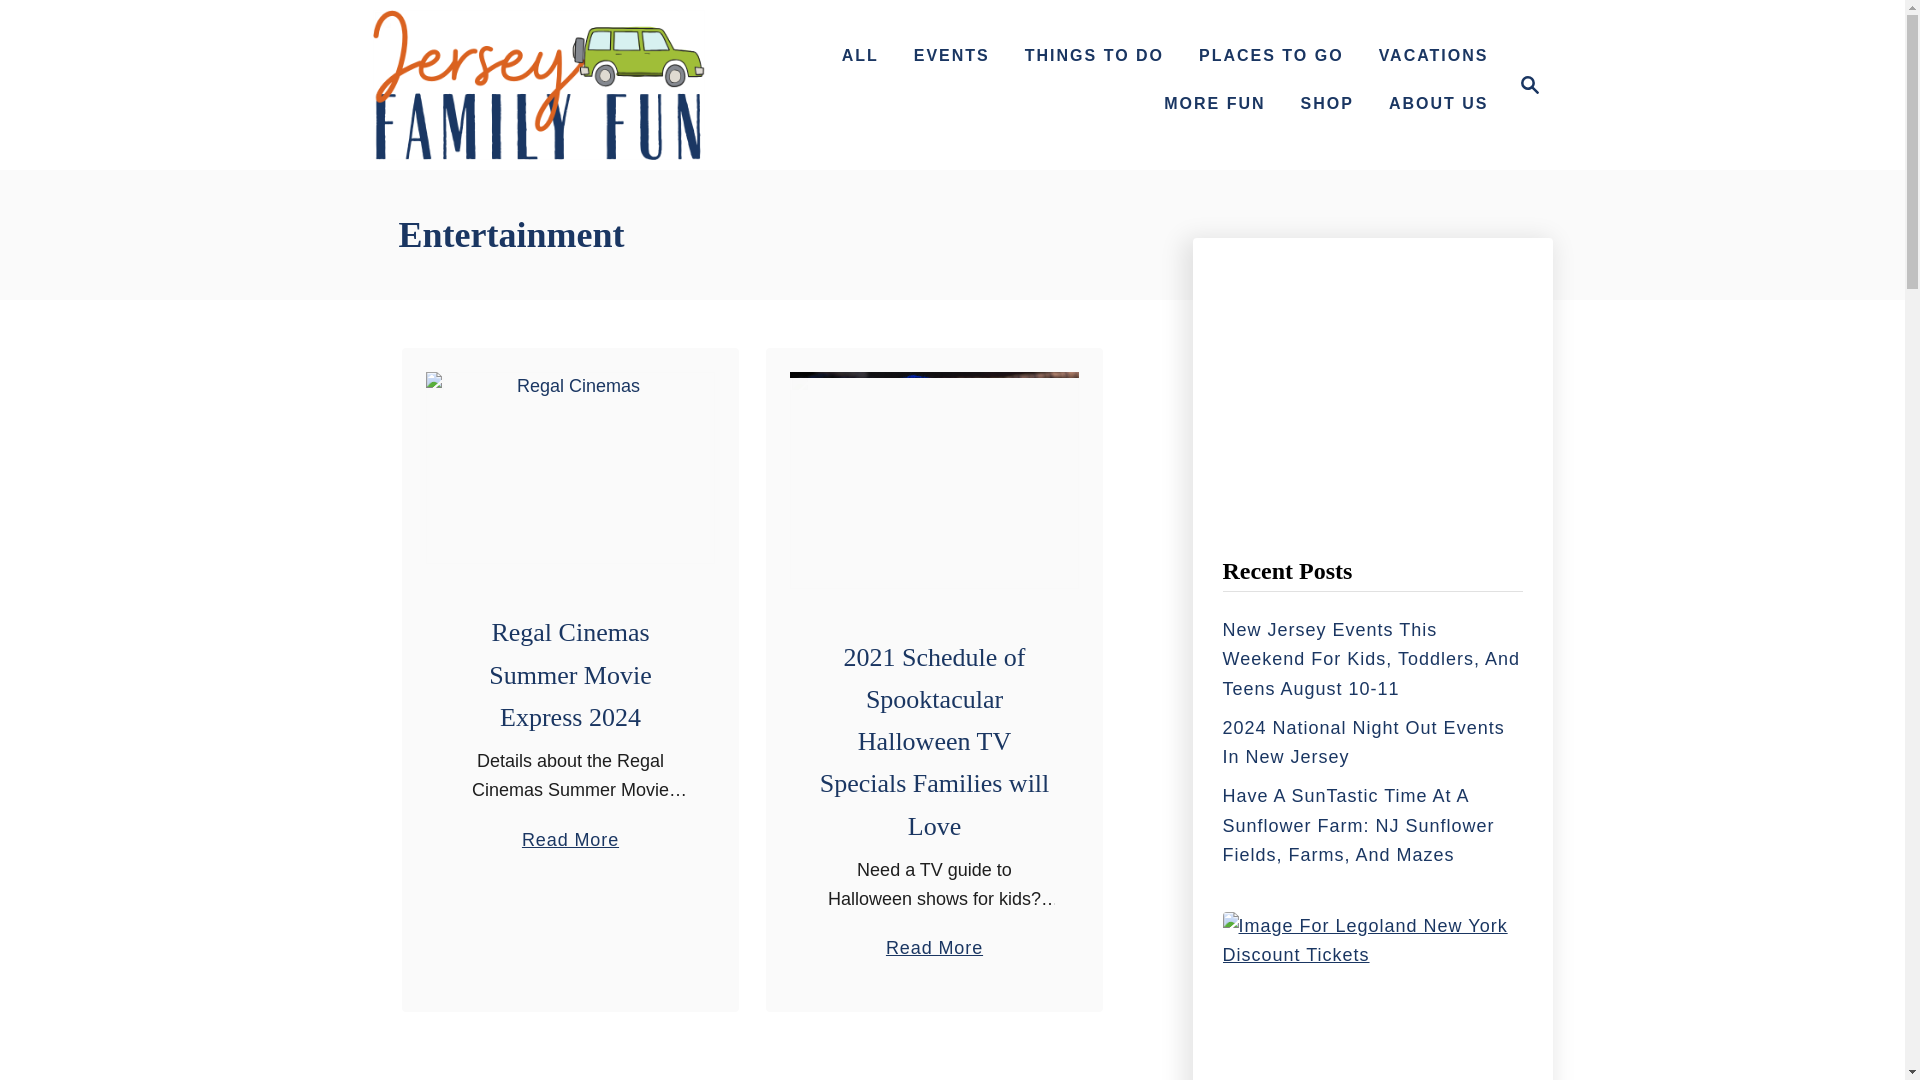  Describe the element at coordinates (1434, 55) in the screenshot. I see `SHOP` at that location.